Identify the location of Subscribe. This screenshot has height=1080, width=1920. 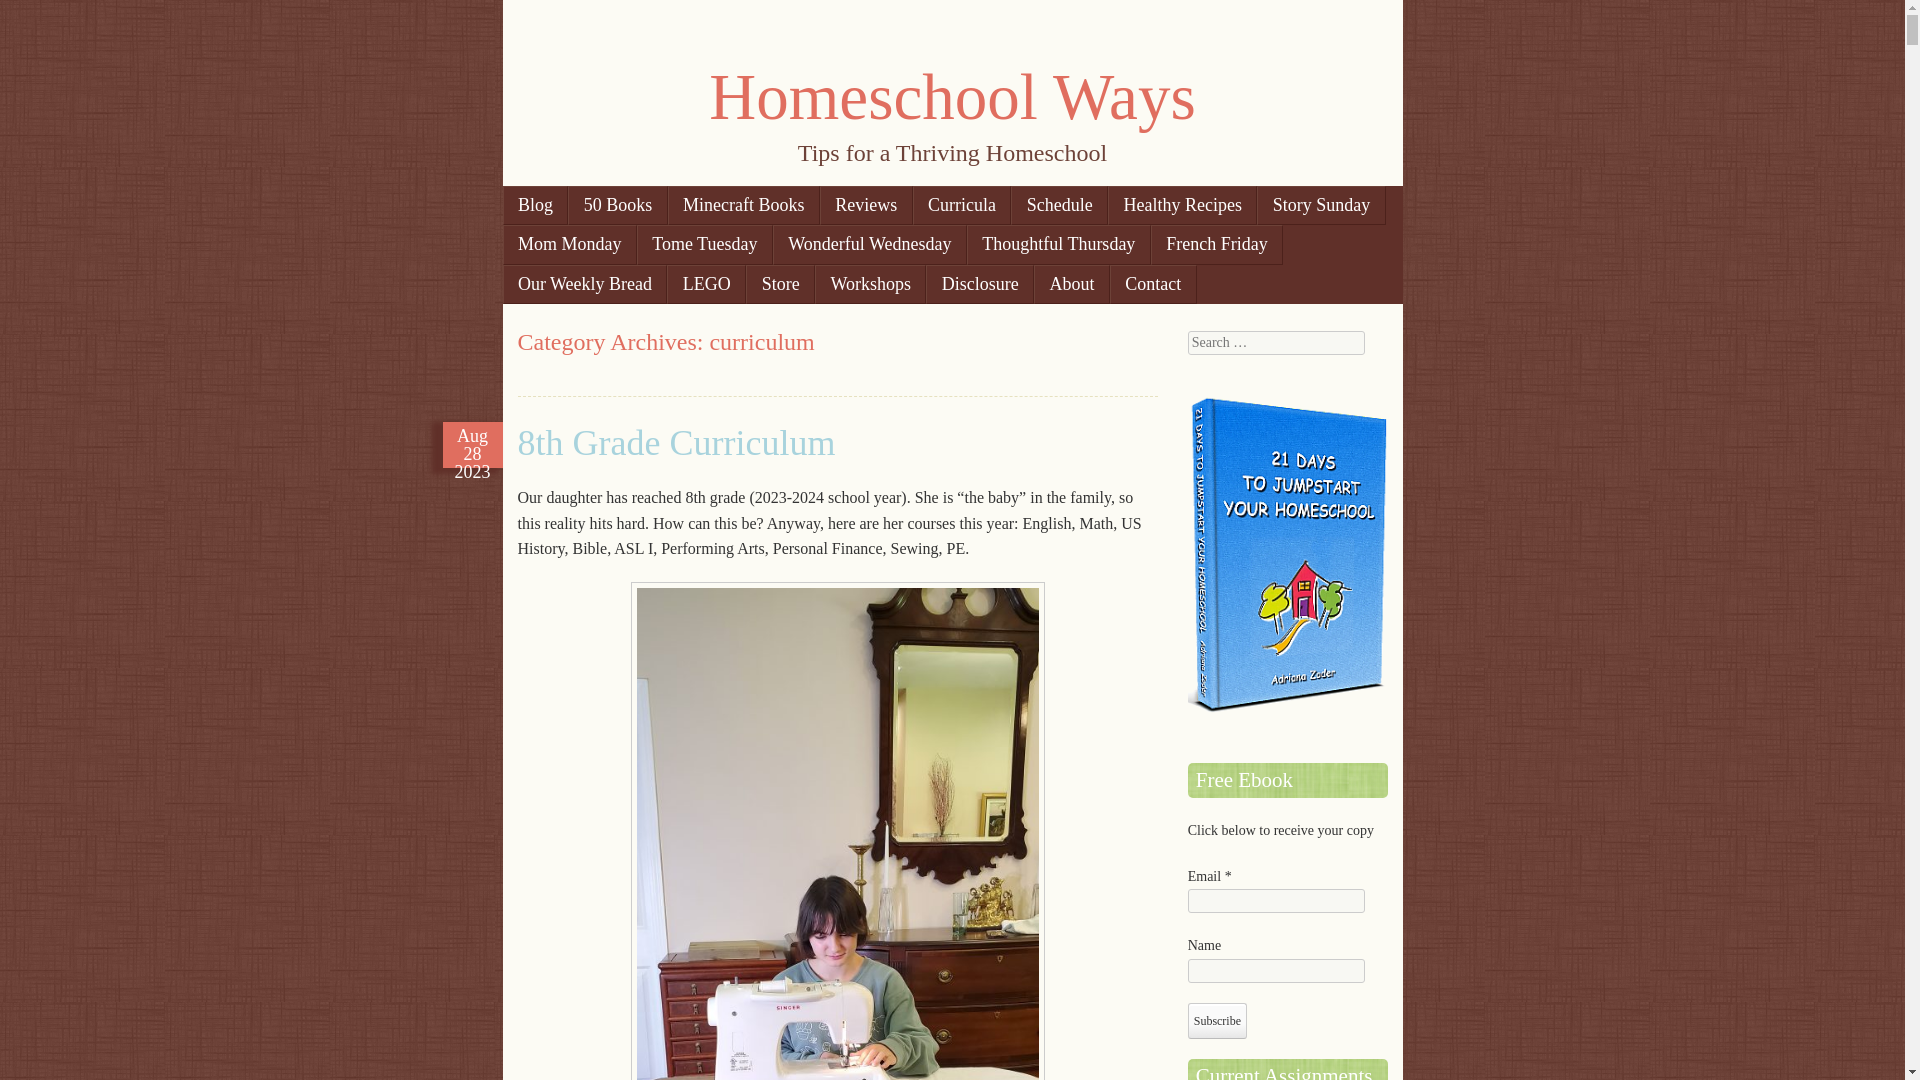
(1217, 1020).